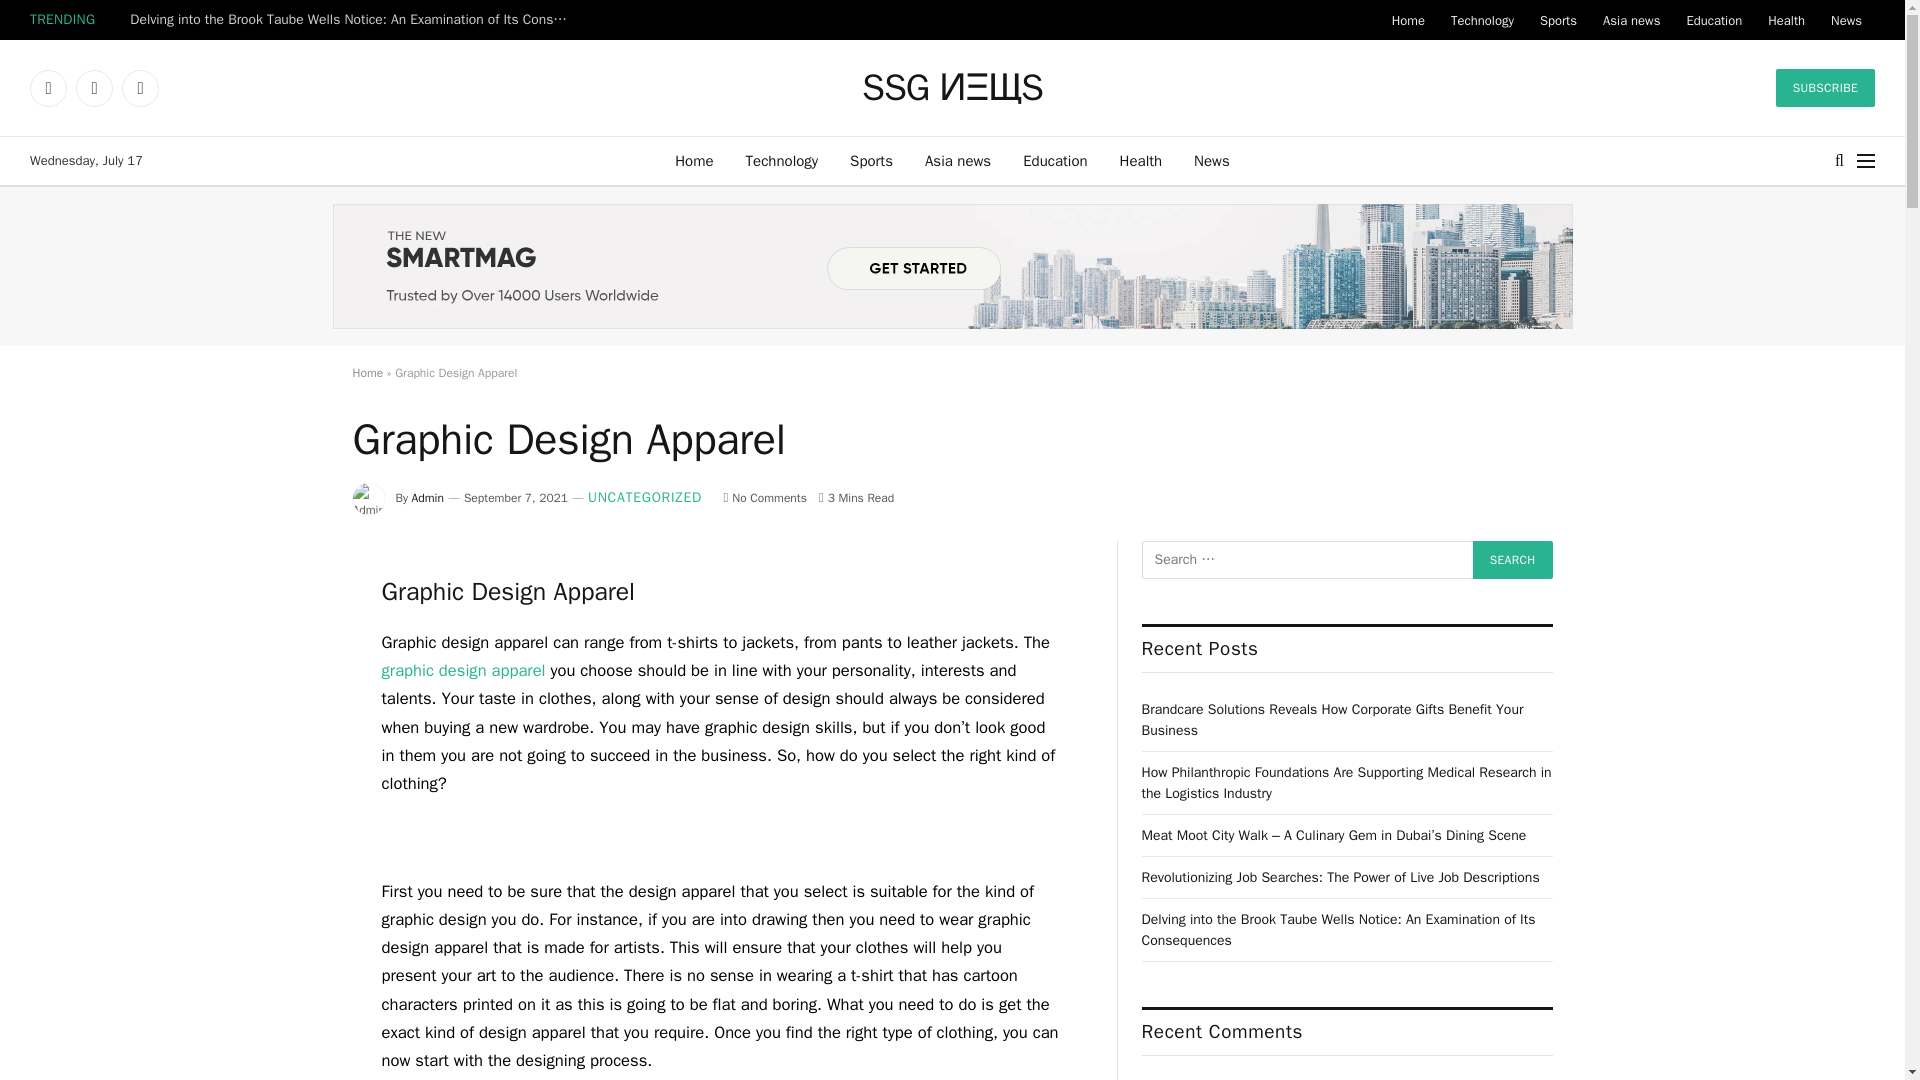 The height and width of the screenshot is (1080, 1920). What do you see at coordinates (1846, 20) in the screenshot?
I see `News` at bounding box center [1846, 20].